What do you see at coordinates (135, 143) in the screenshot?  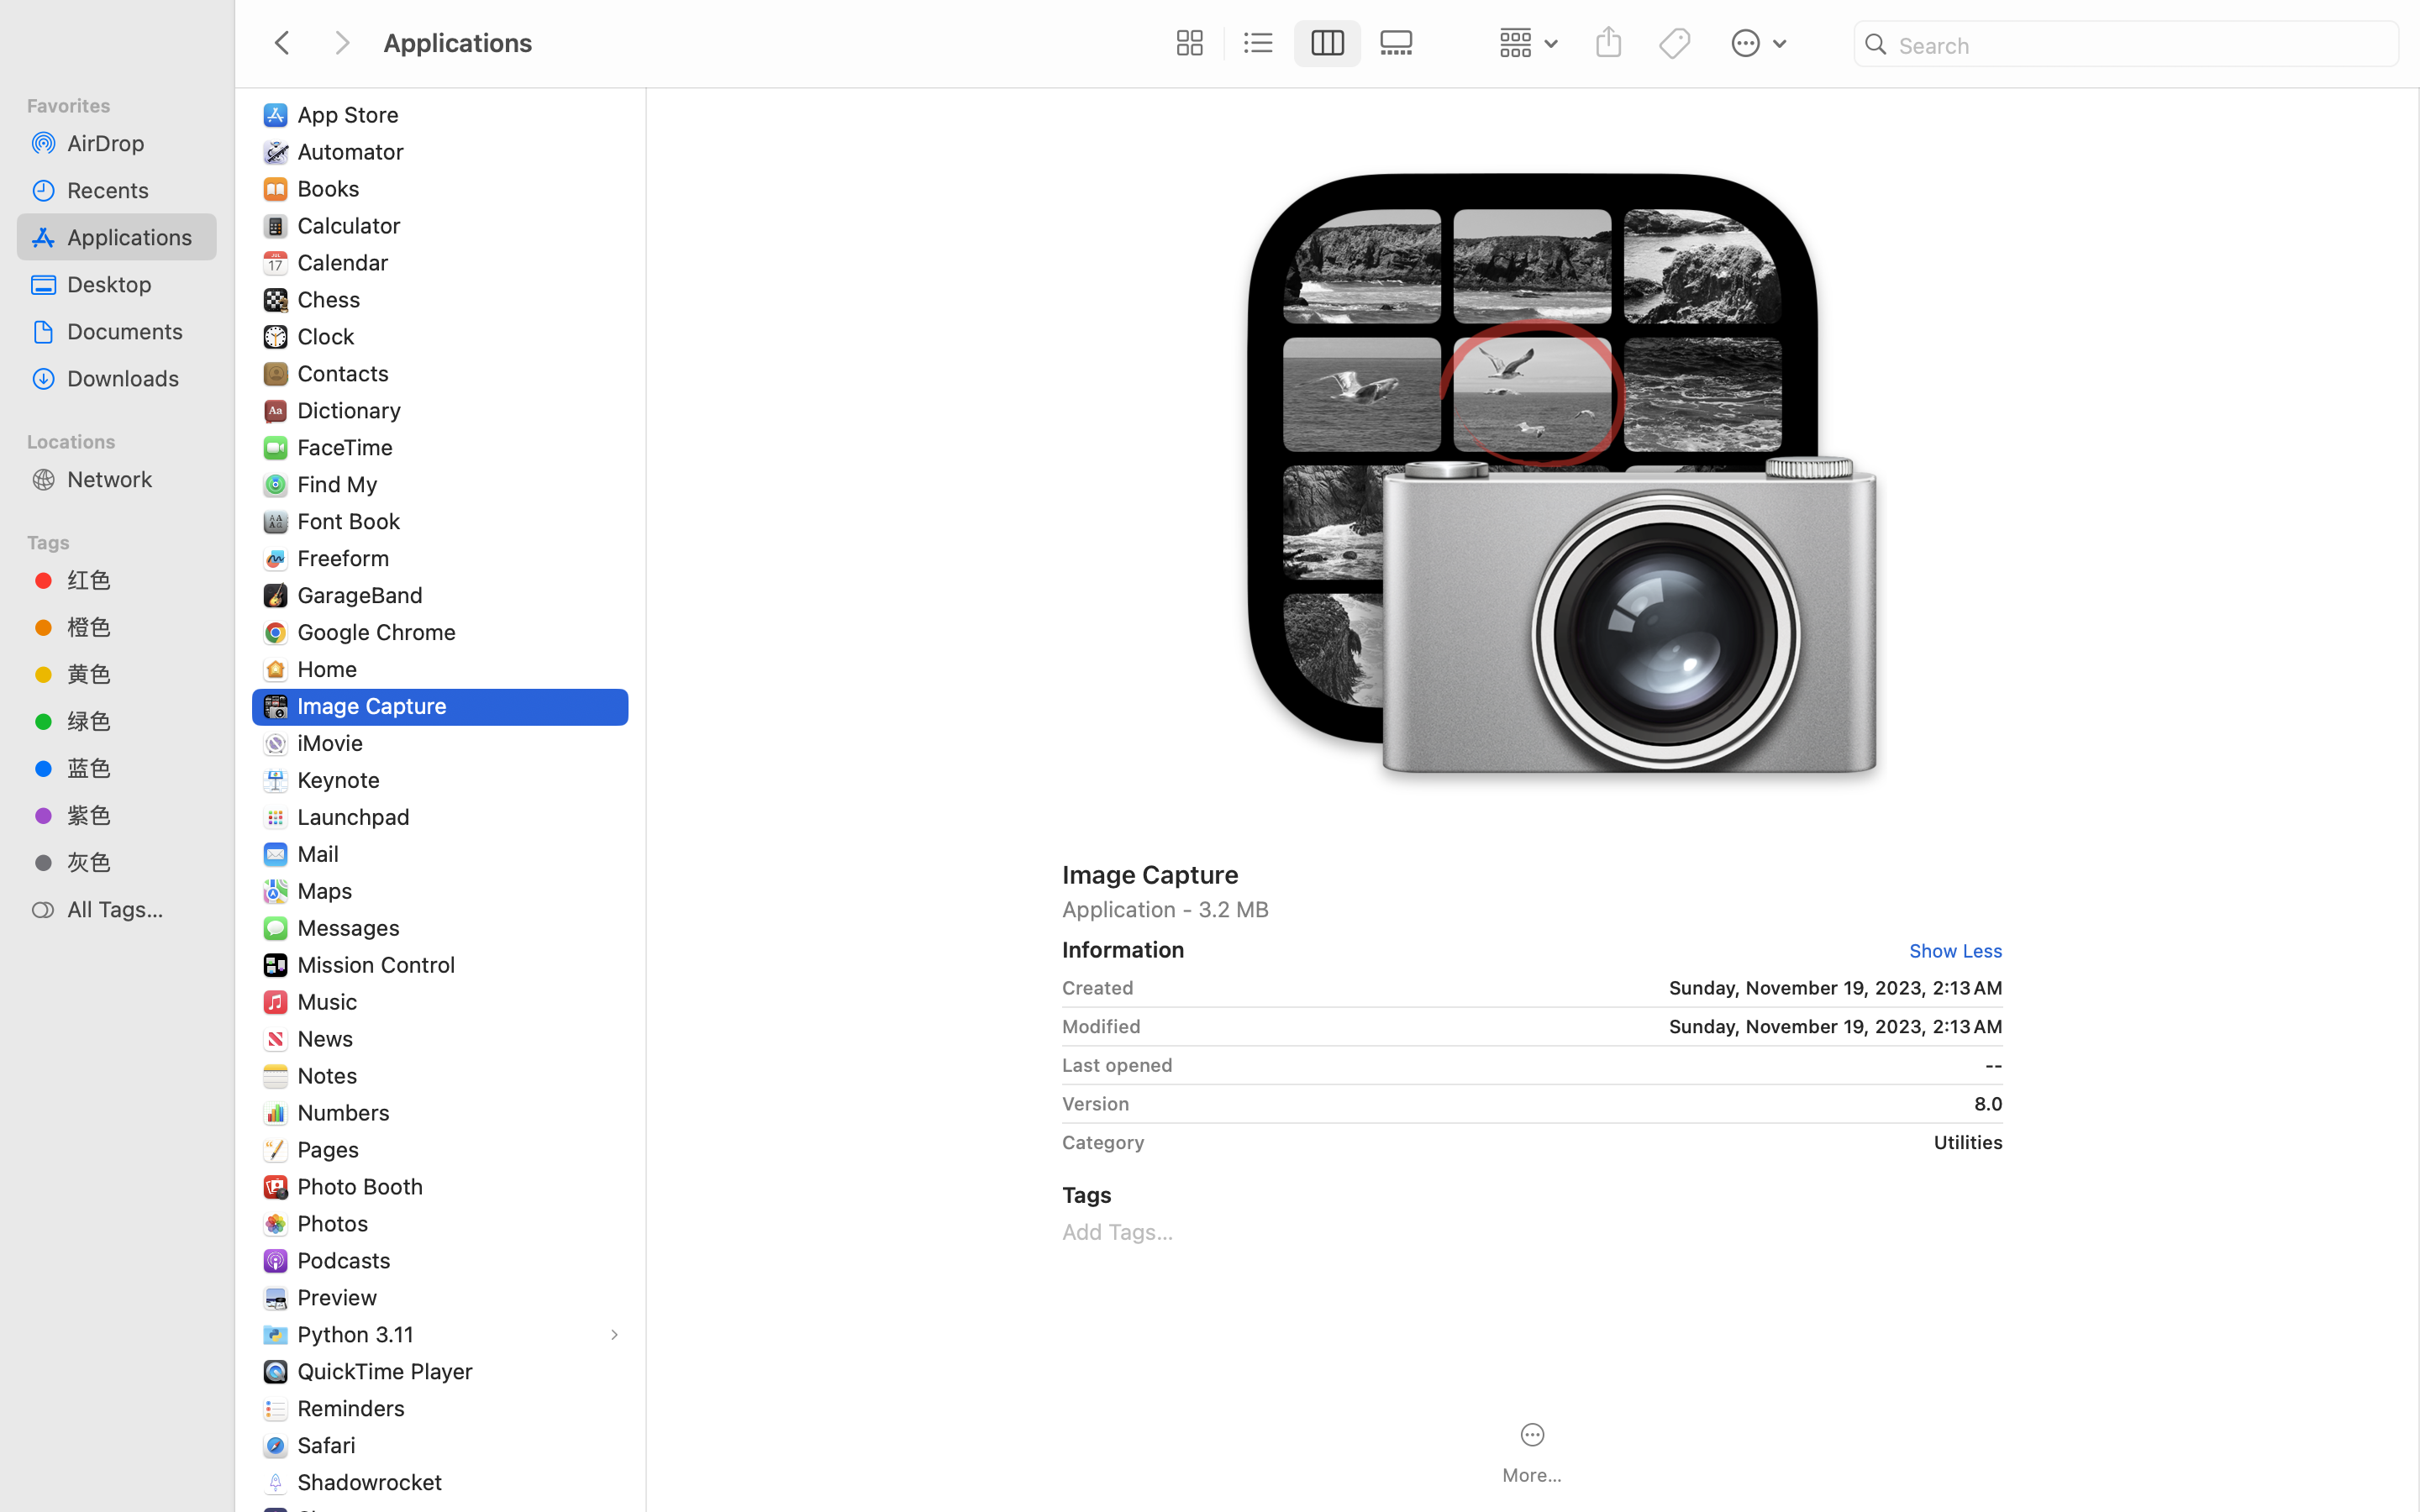 I see `AirDrop` at bounding box center [135, 143].